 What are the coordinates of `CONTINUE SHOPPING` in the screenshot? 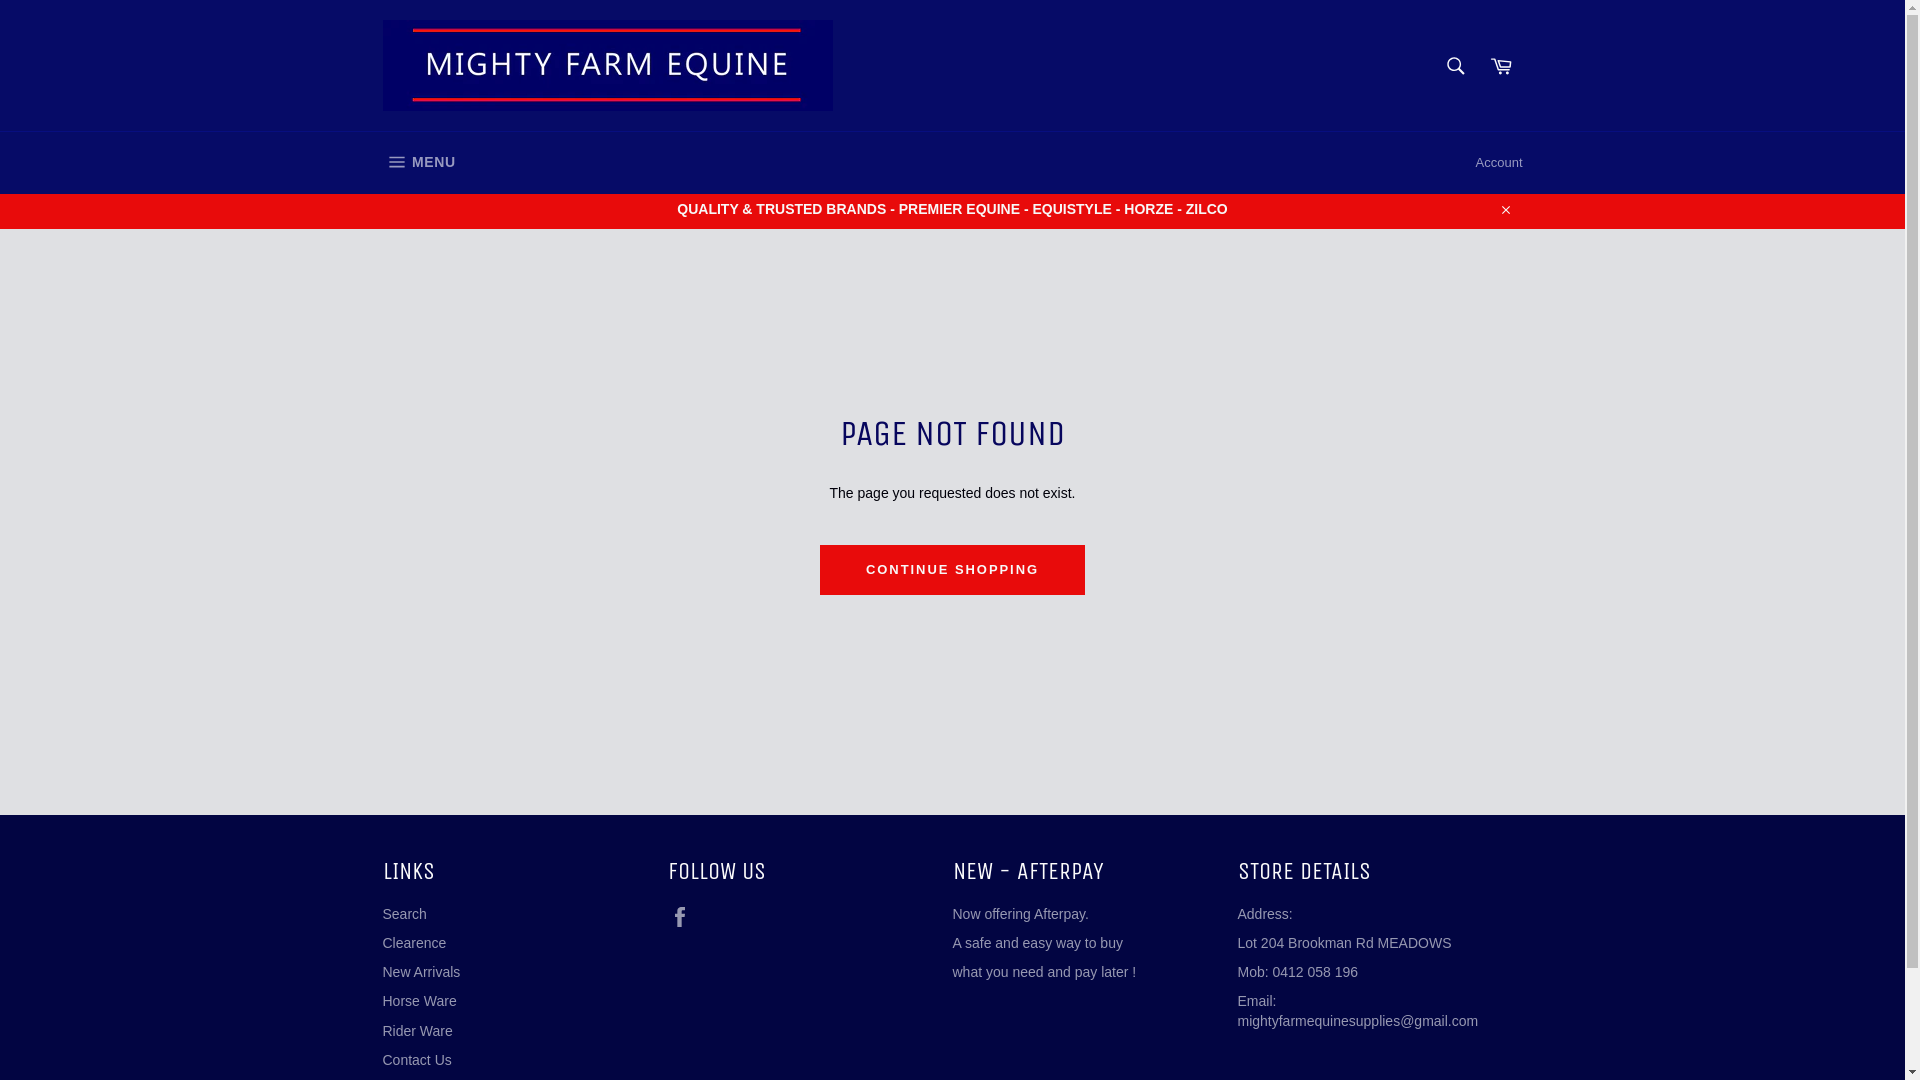 It's located at (952, 570).